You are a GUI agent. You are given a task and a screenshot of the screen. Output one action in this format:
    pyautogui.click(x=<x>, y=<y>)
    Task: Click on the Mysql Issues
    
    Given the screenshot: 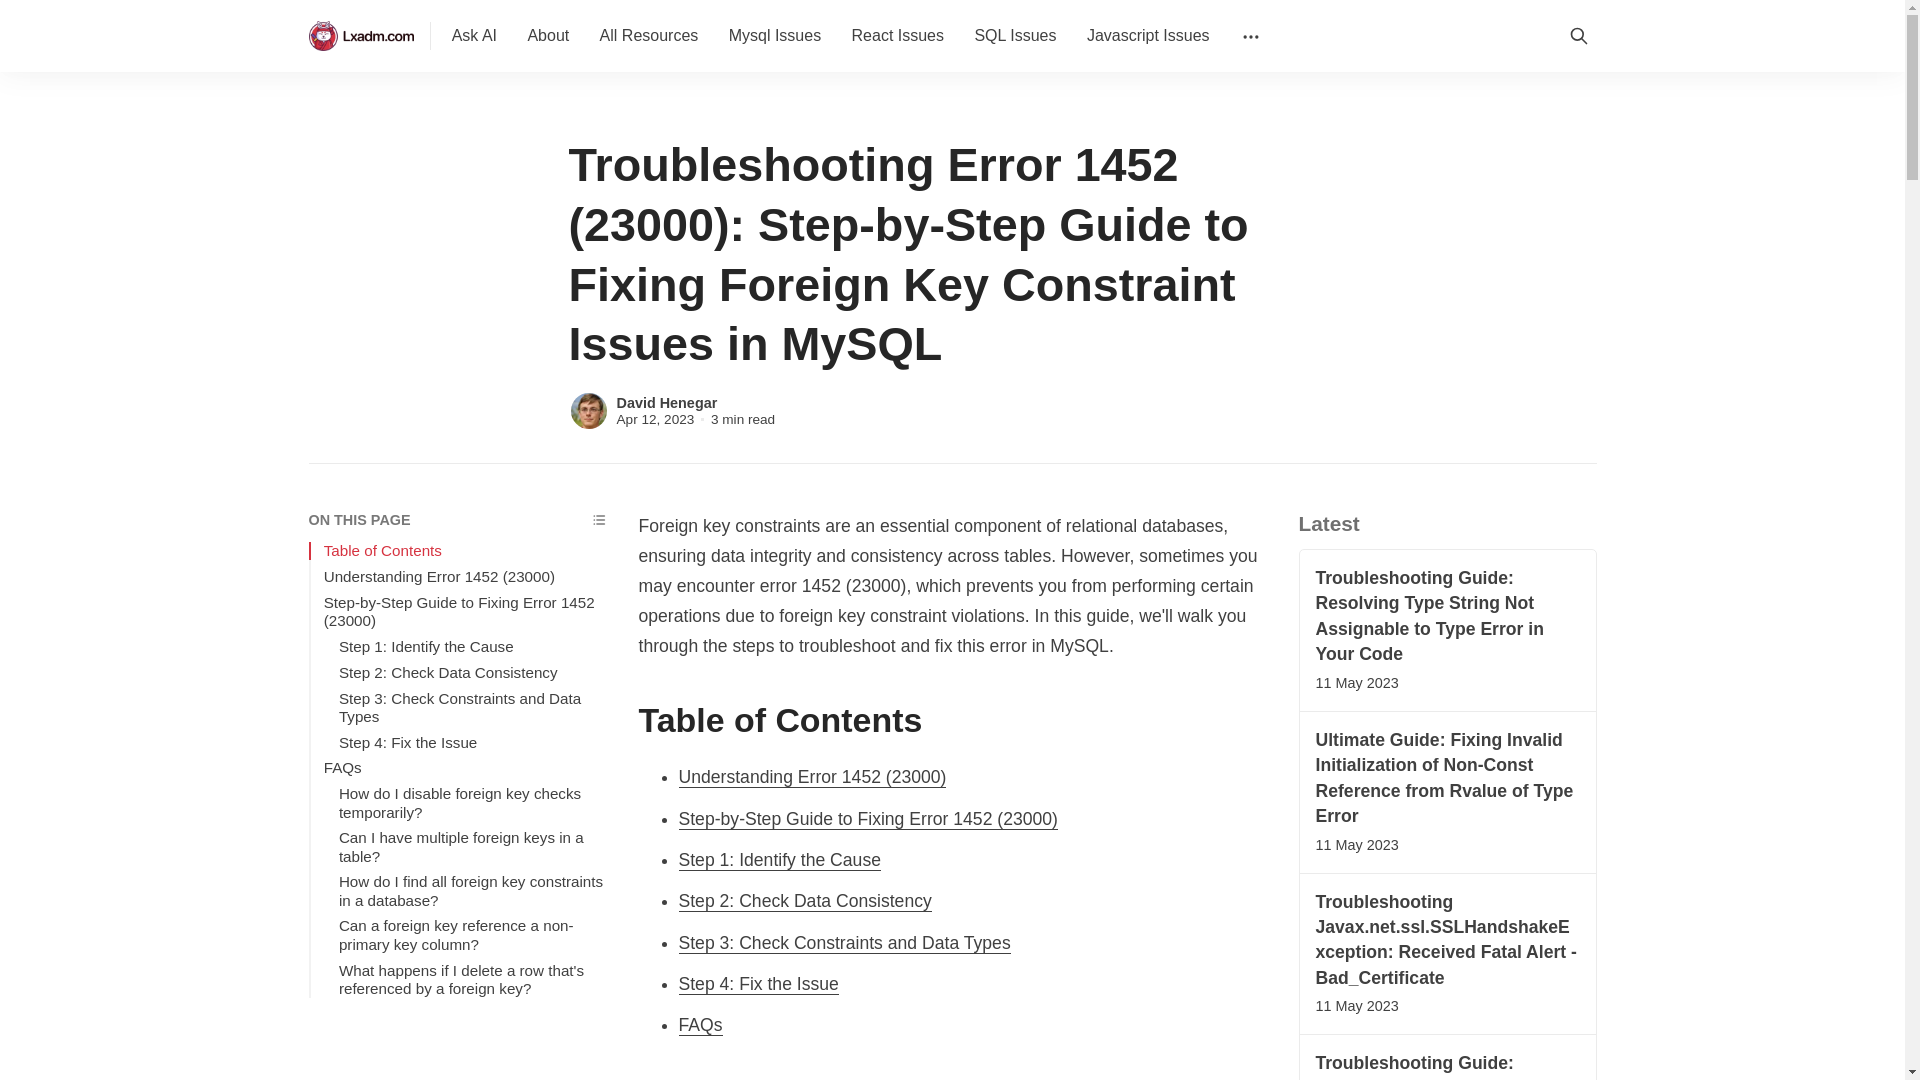 What is the action you would take?
    pyautogui.click(x=774, y=36)
    